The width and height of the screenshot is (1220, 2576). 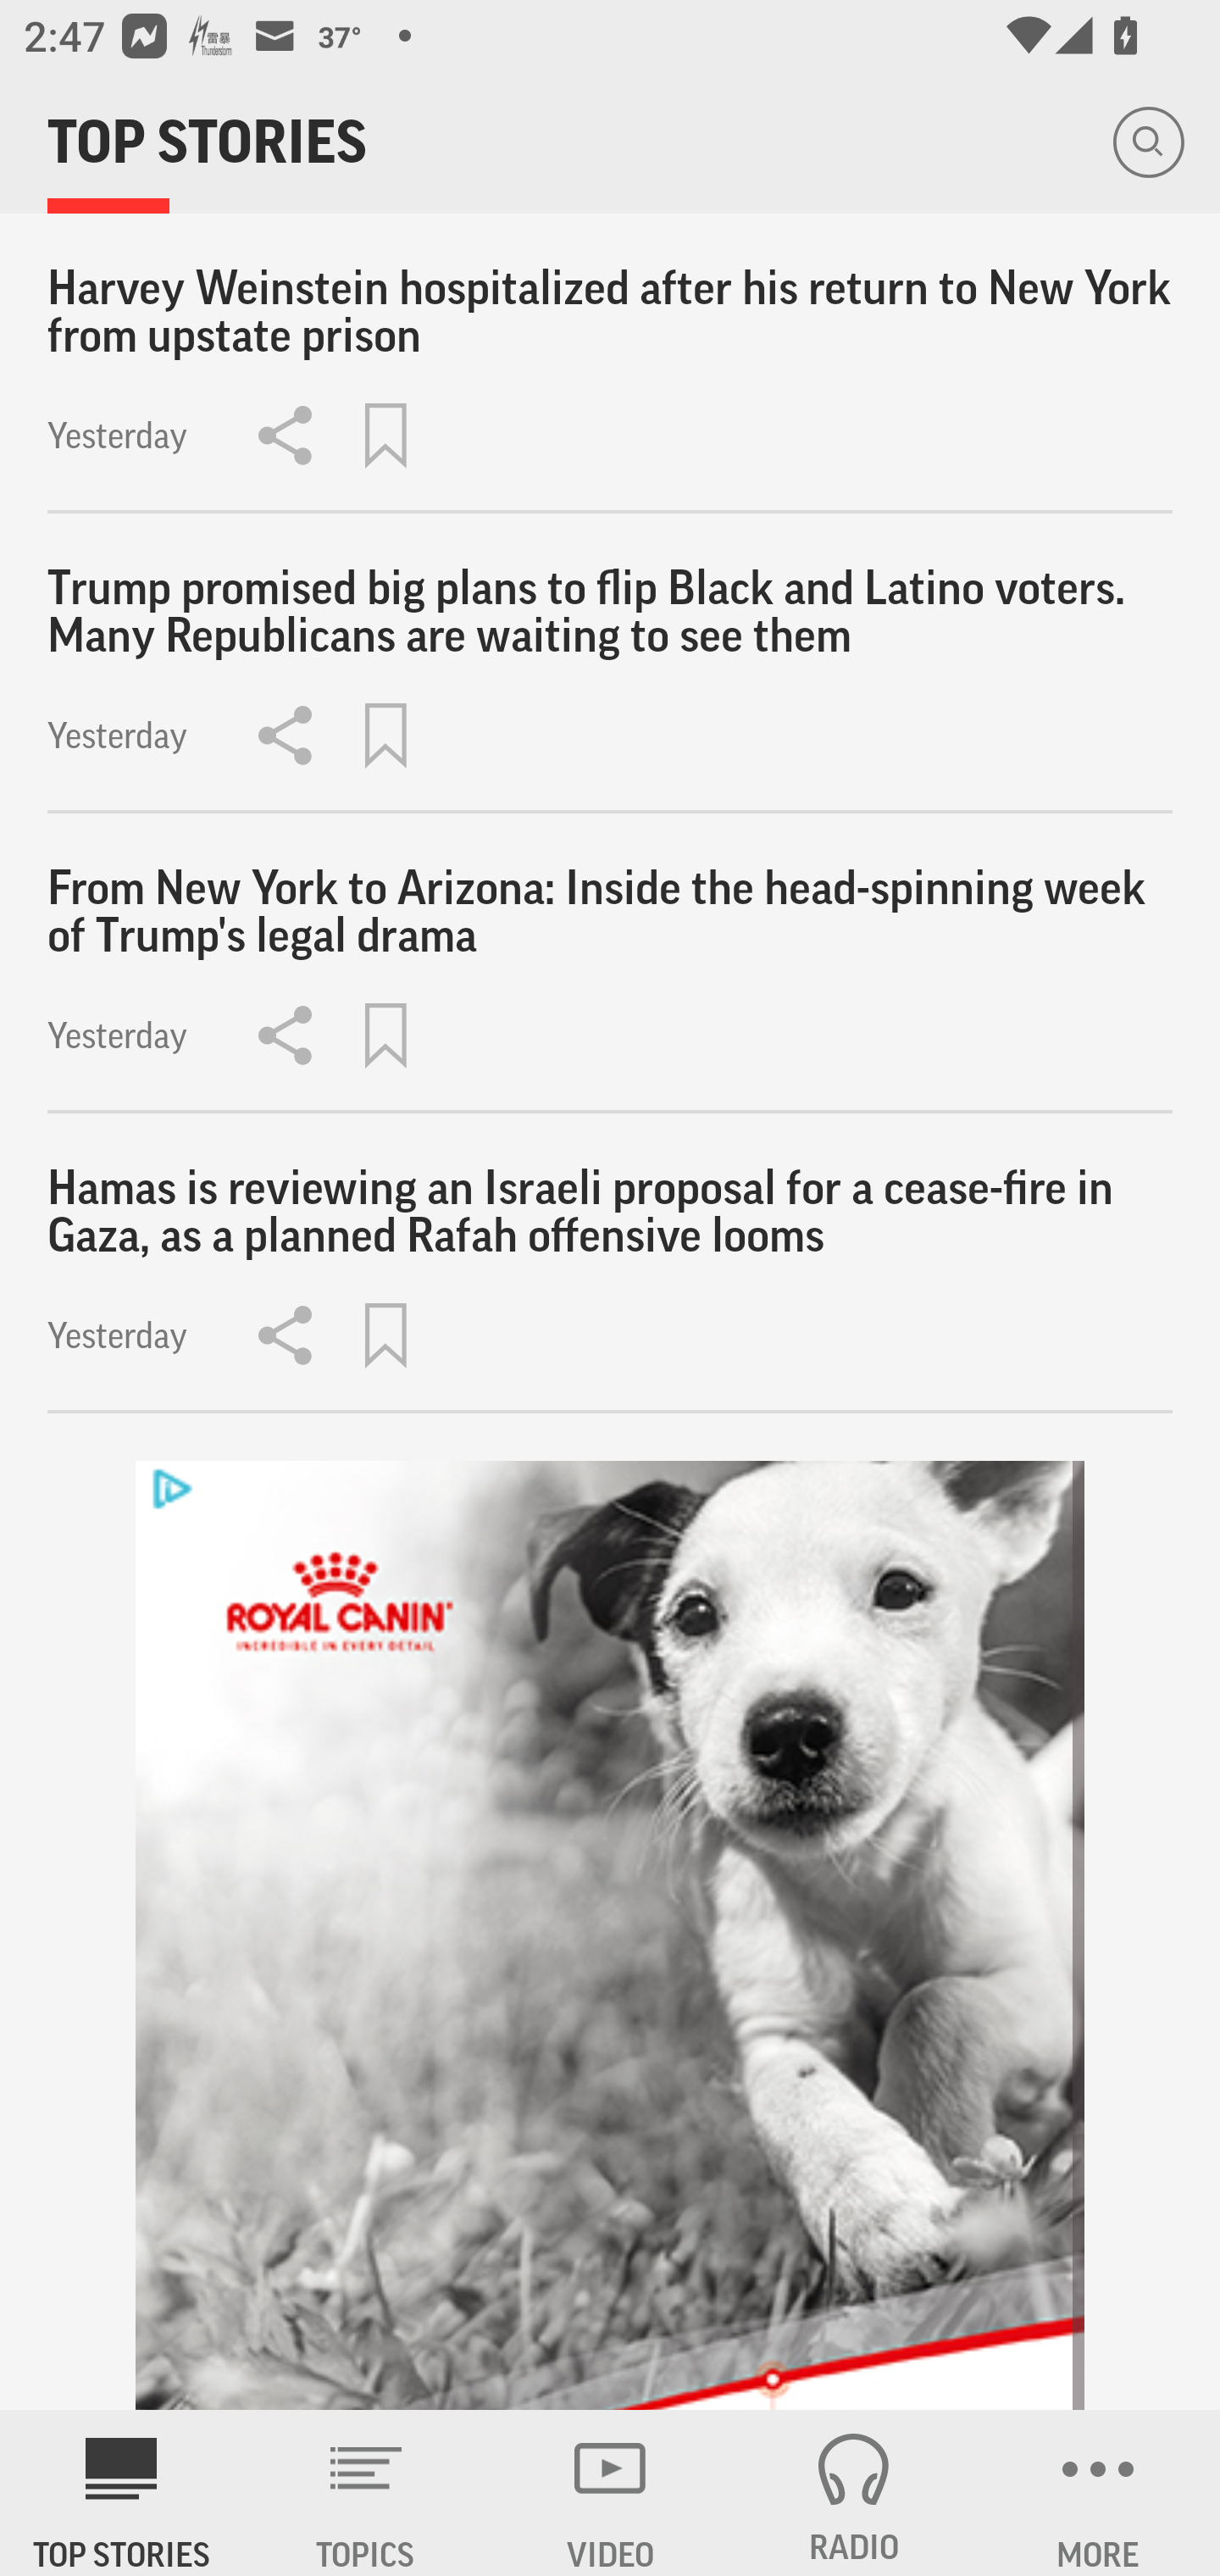 I want to click on AP News TOP STORIES, so click(x=122, y=2493).